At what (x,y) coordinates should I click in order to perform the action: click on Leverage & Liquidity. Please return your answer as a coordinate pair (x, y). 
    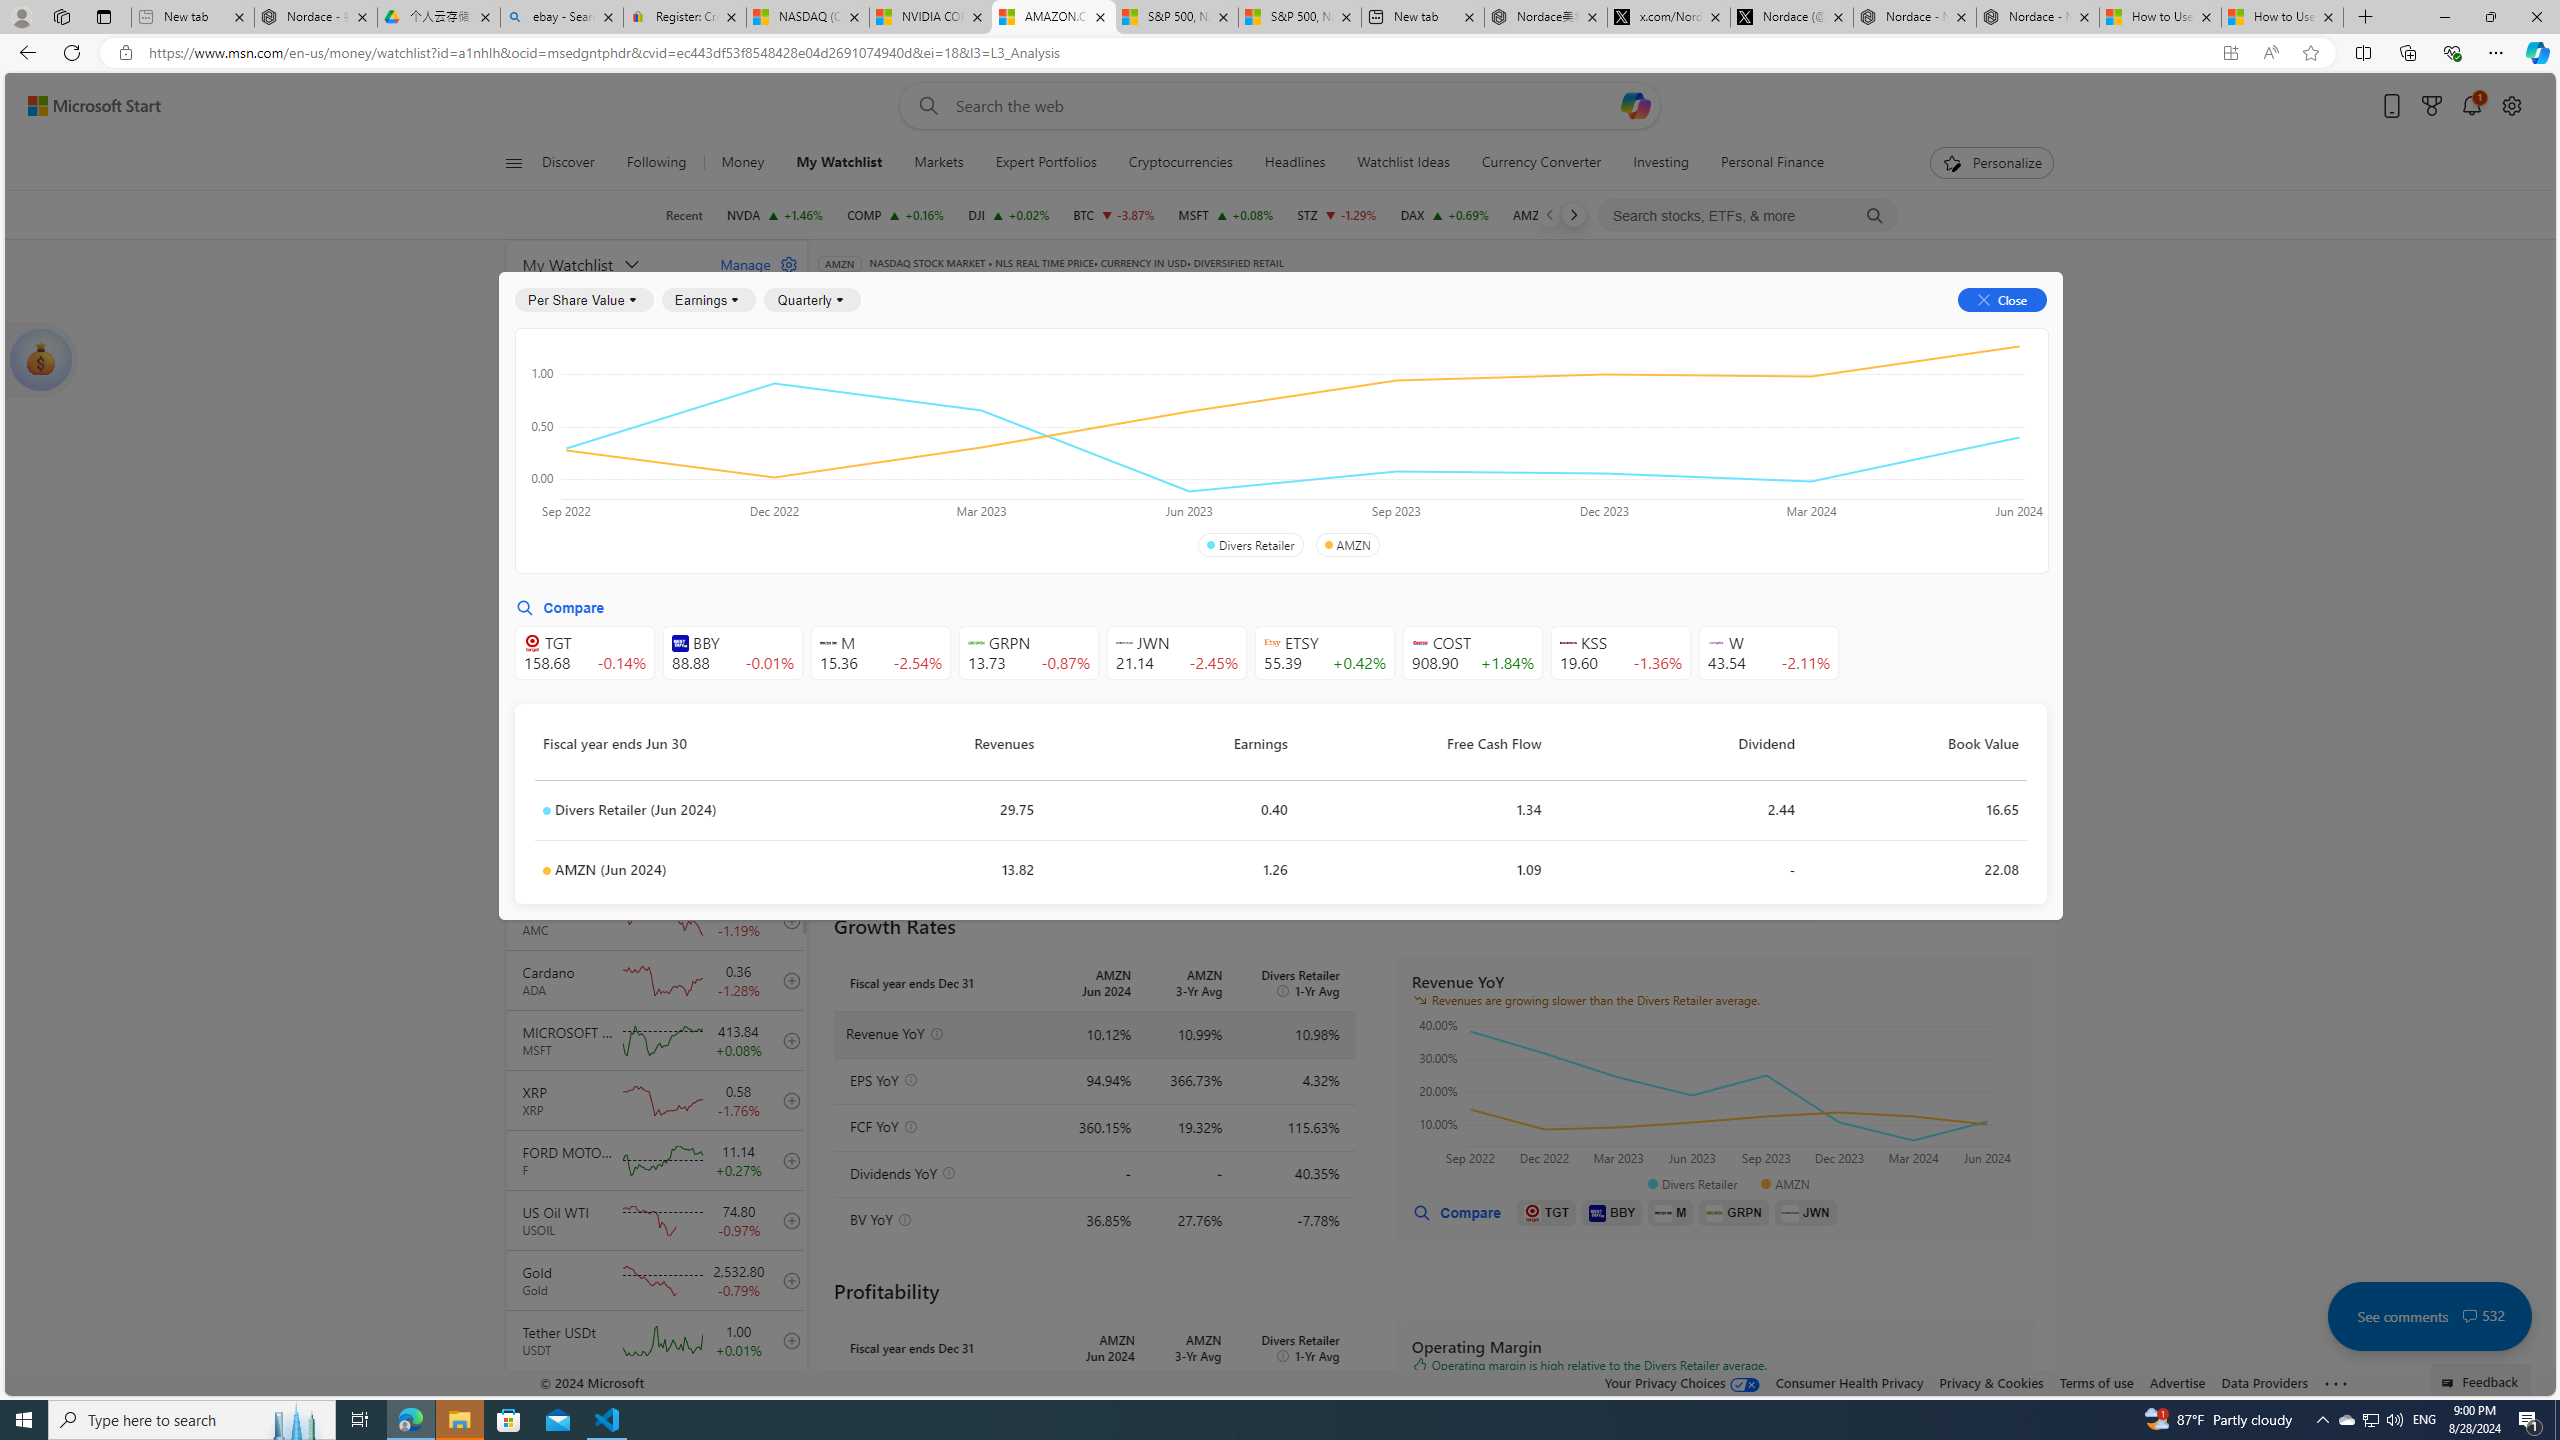
    Looking at the image, I should click on (1376, 446).